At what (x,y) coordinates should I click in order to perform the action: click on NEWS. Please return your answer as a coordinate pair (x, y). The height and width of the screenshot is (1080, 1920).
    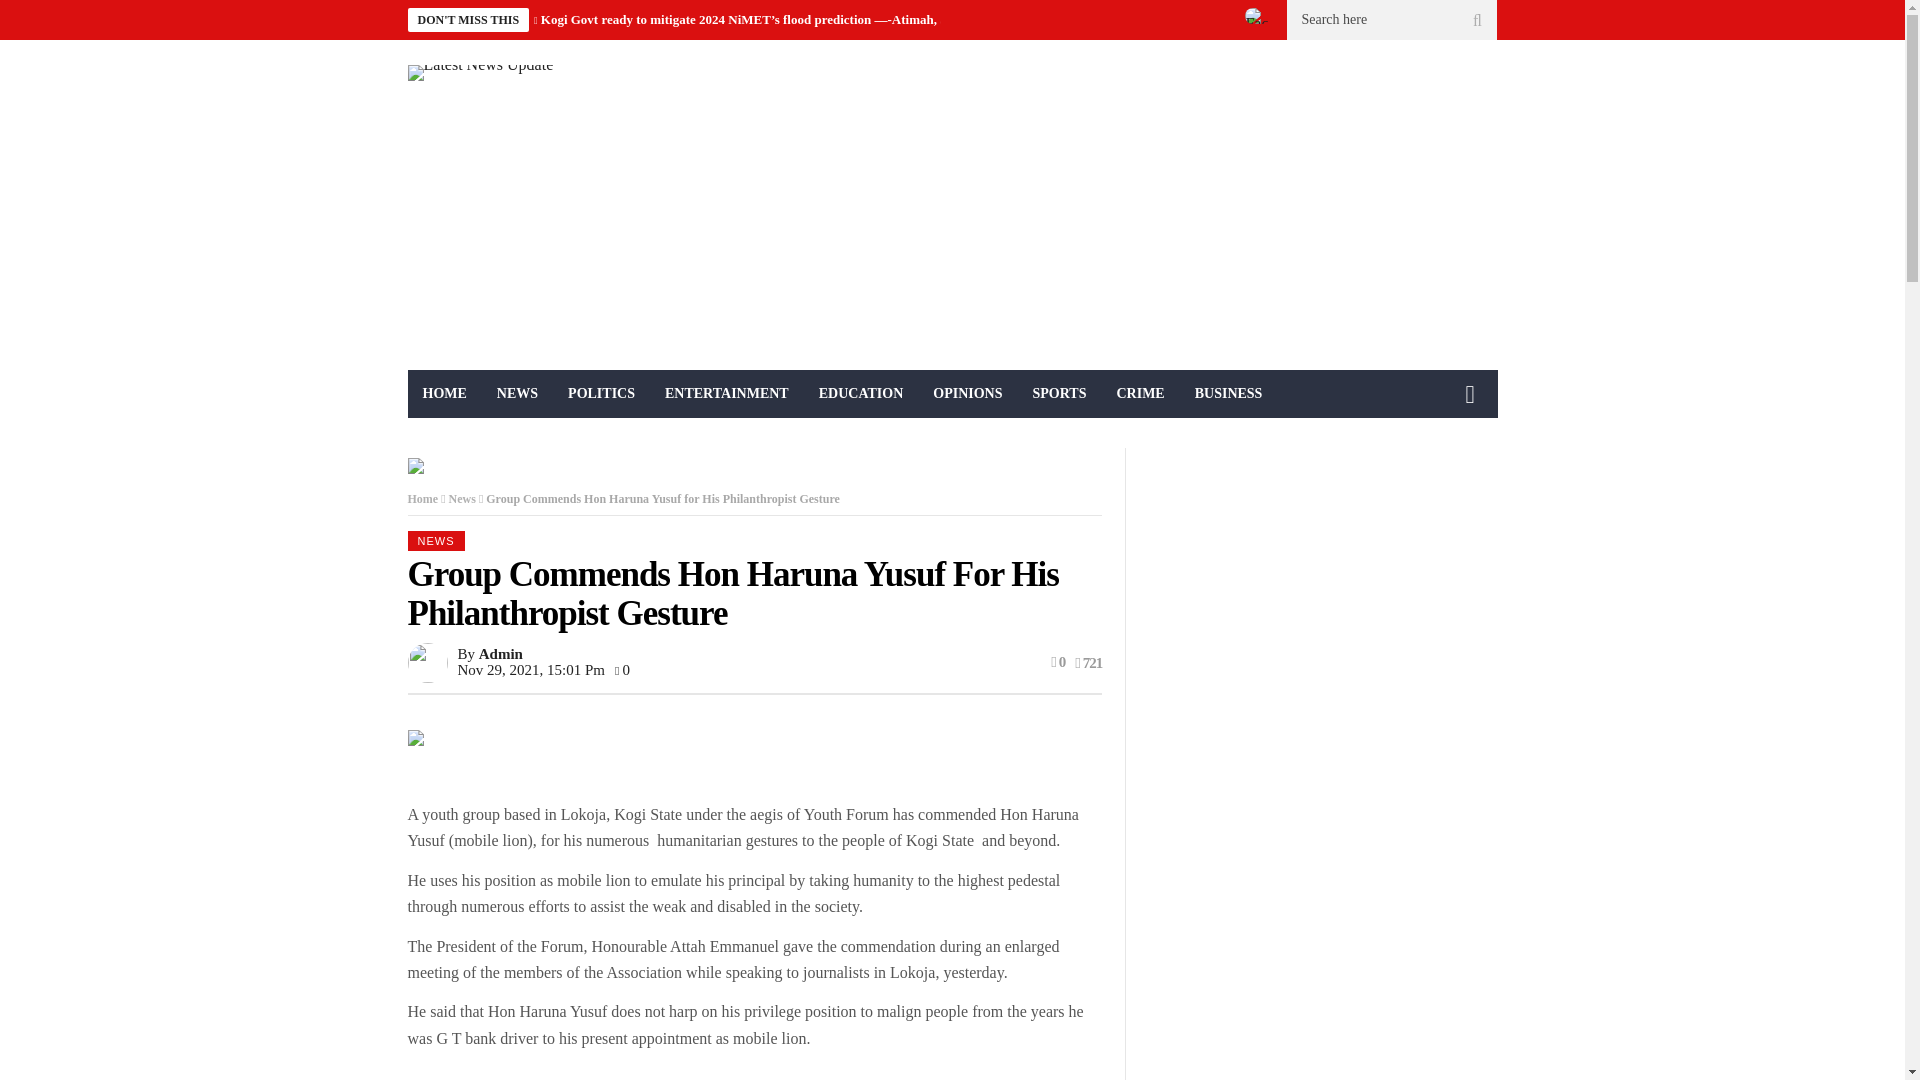
    Looking at the image, I should click on (516, 394).